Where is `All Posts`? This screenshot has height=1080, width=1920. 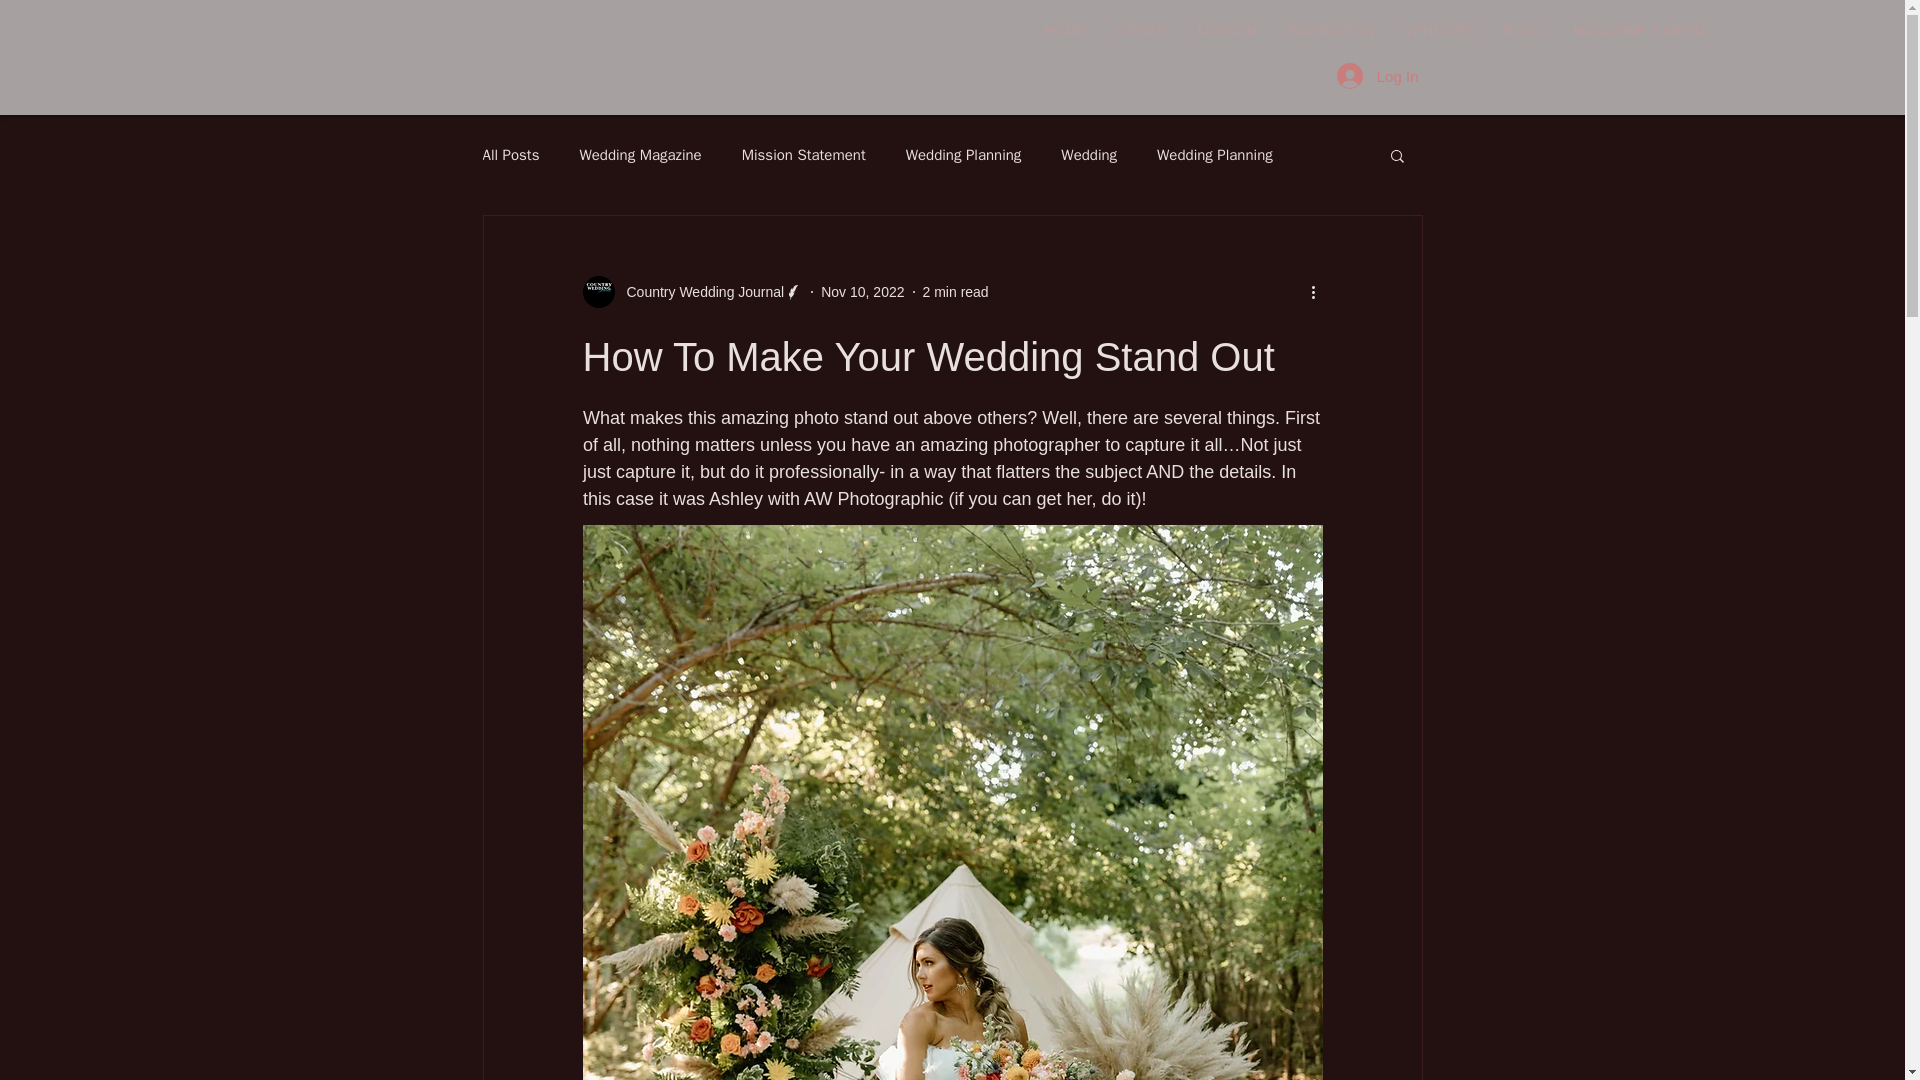
All Posts is located at coordinates (510, 155).